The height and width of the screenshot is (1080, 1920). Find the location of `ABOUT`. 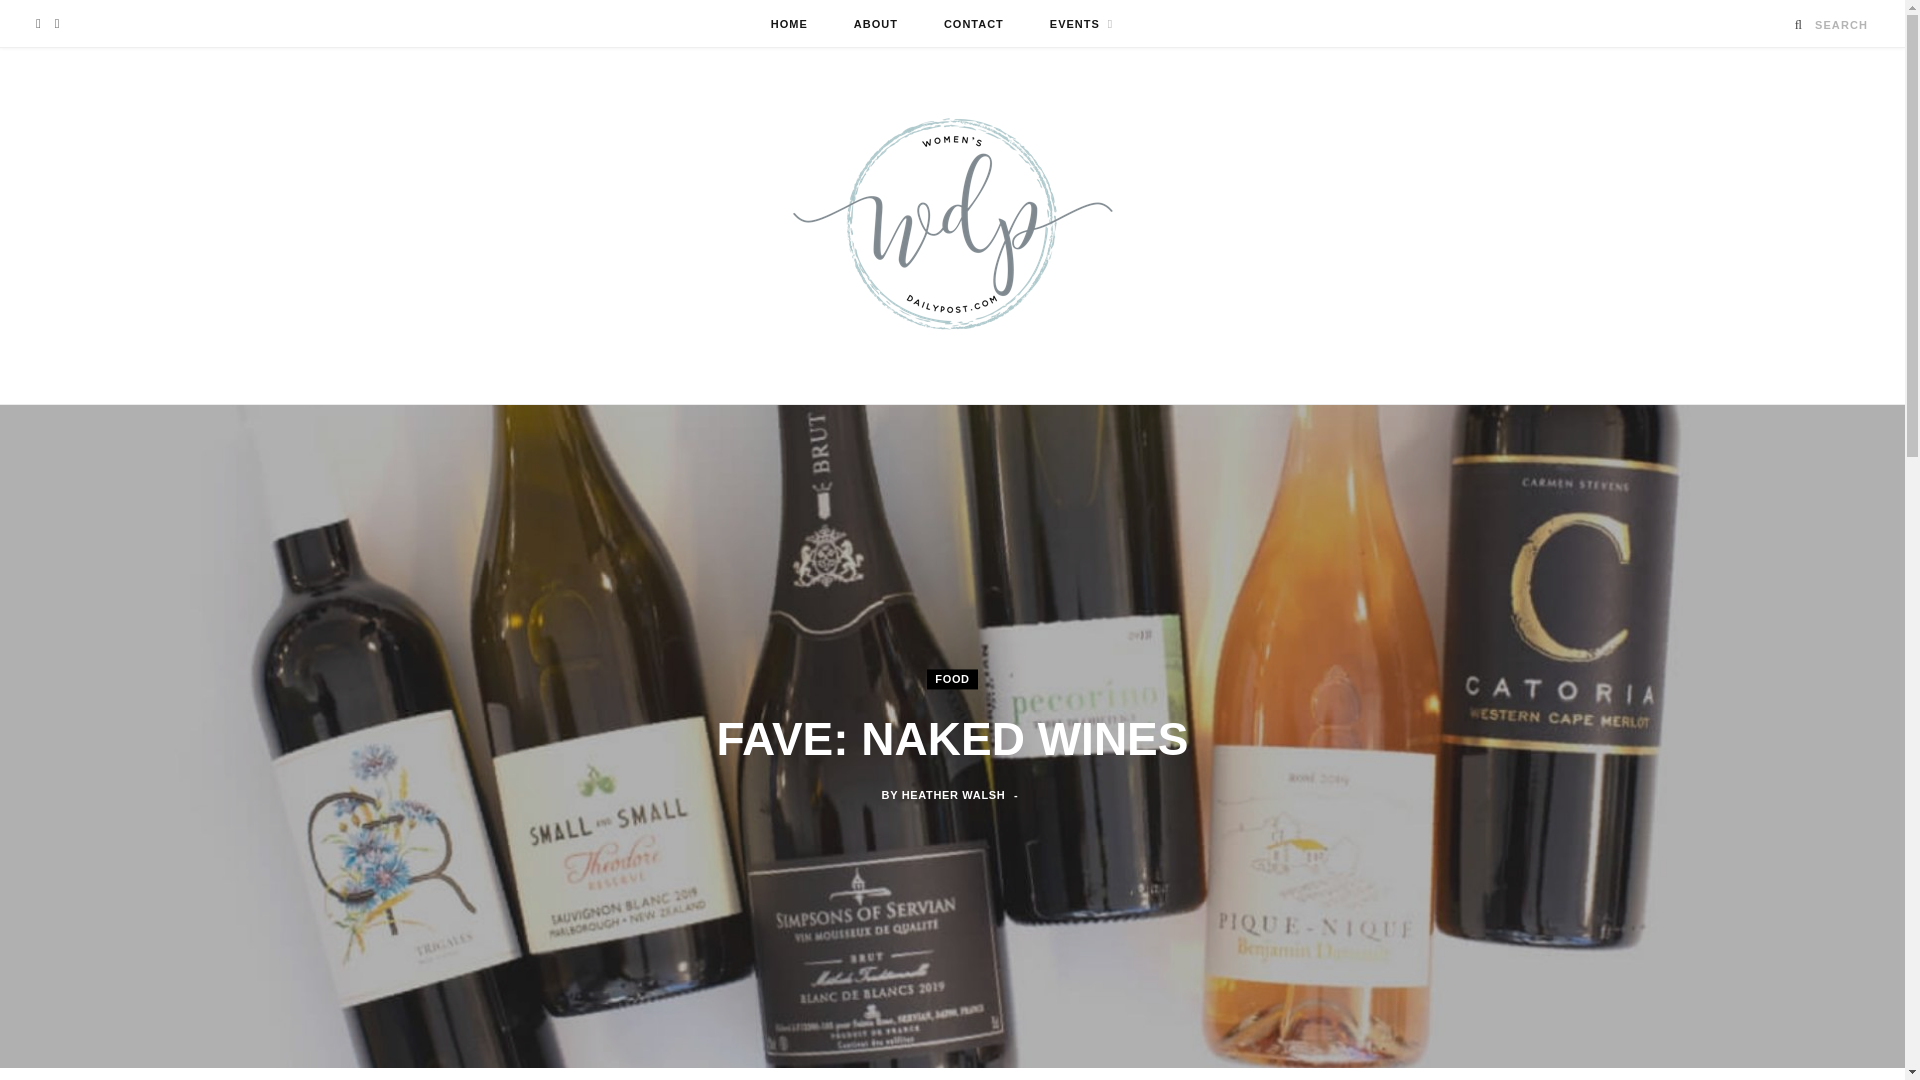

ABOUT is located at coordinates (876, 24).